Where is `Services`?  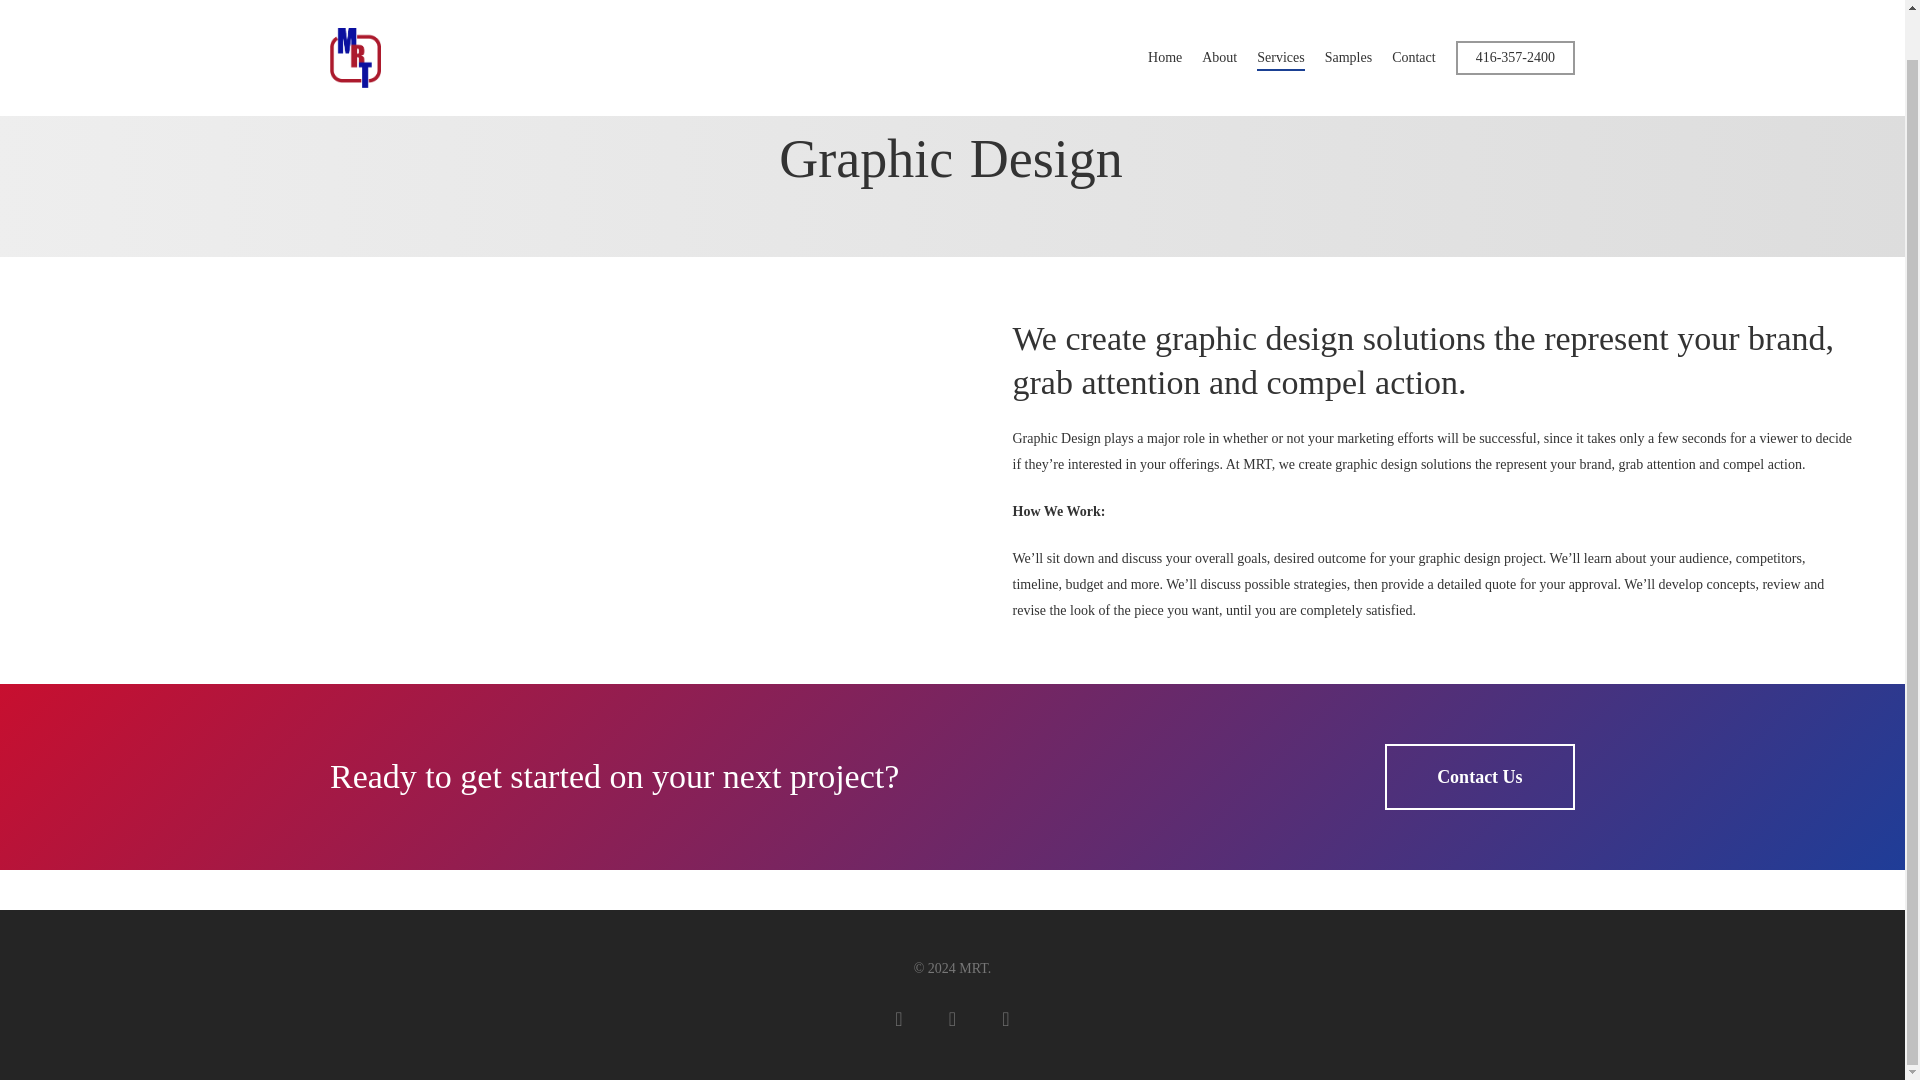
Services is located at coordinates (1280, 10).